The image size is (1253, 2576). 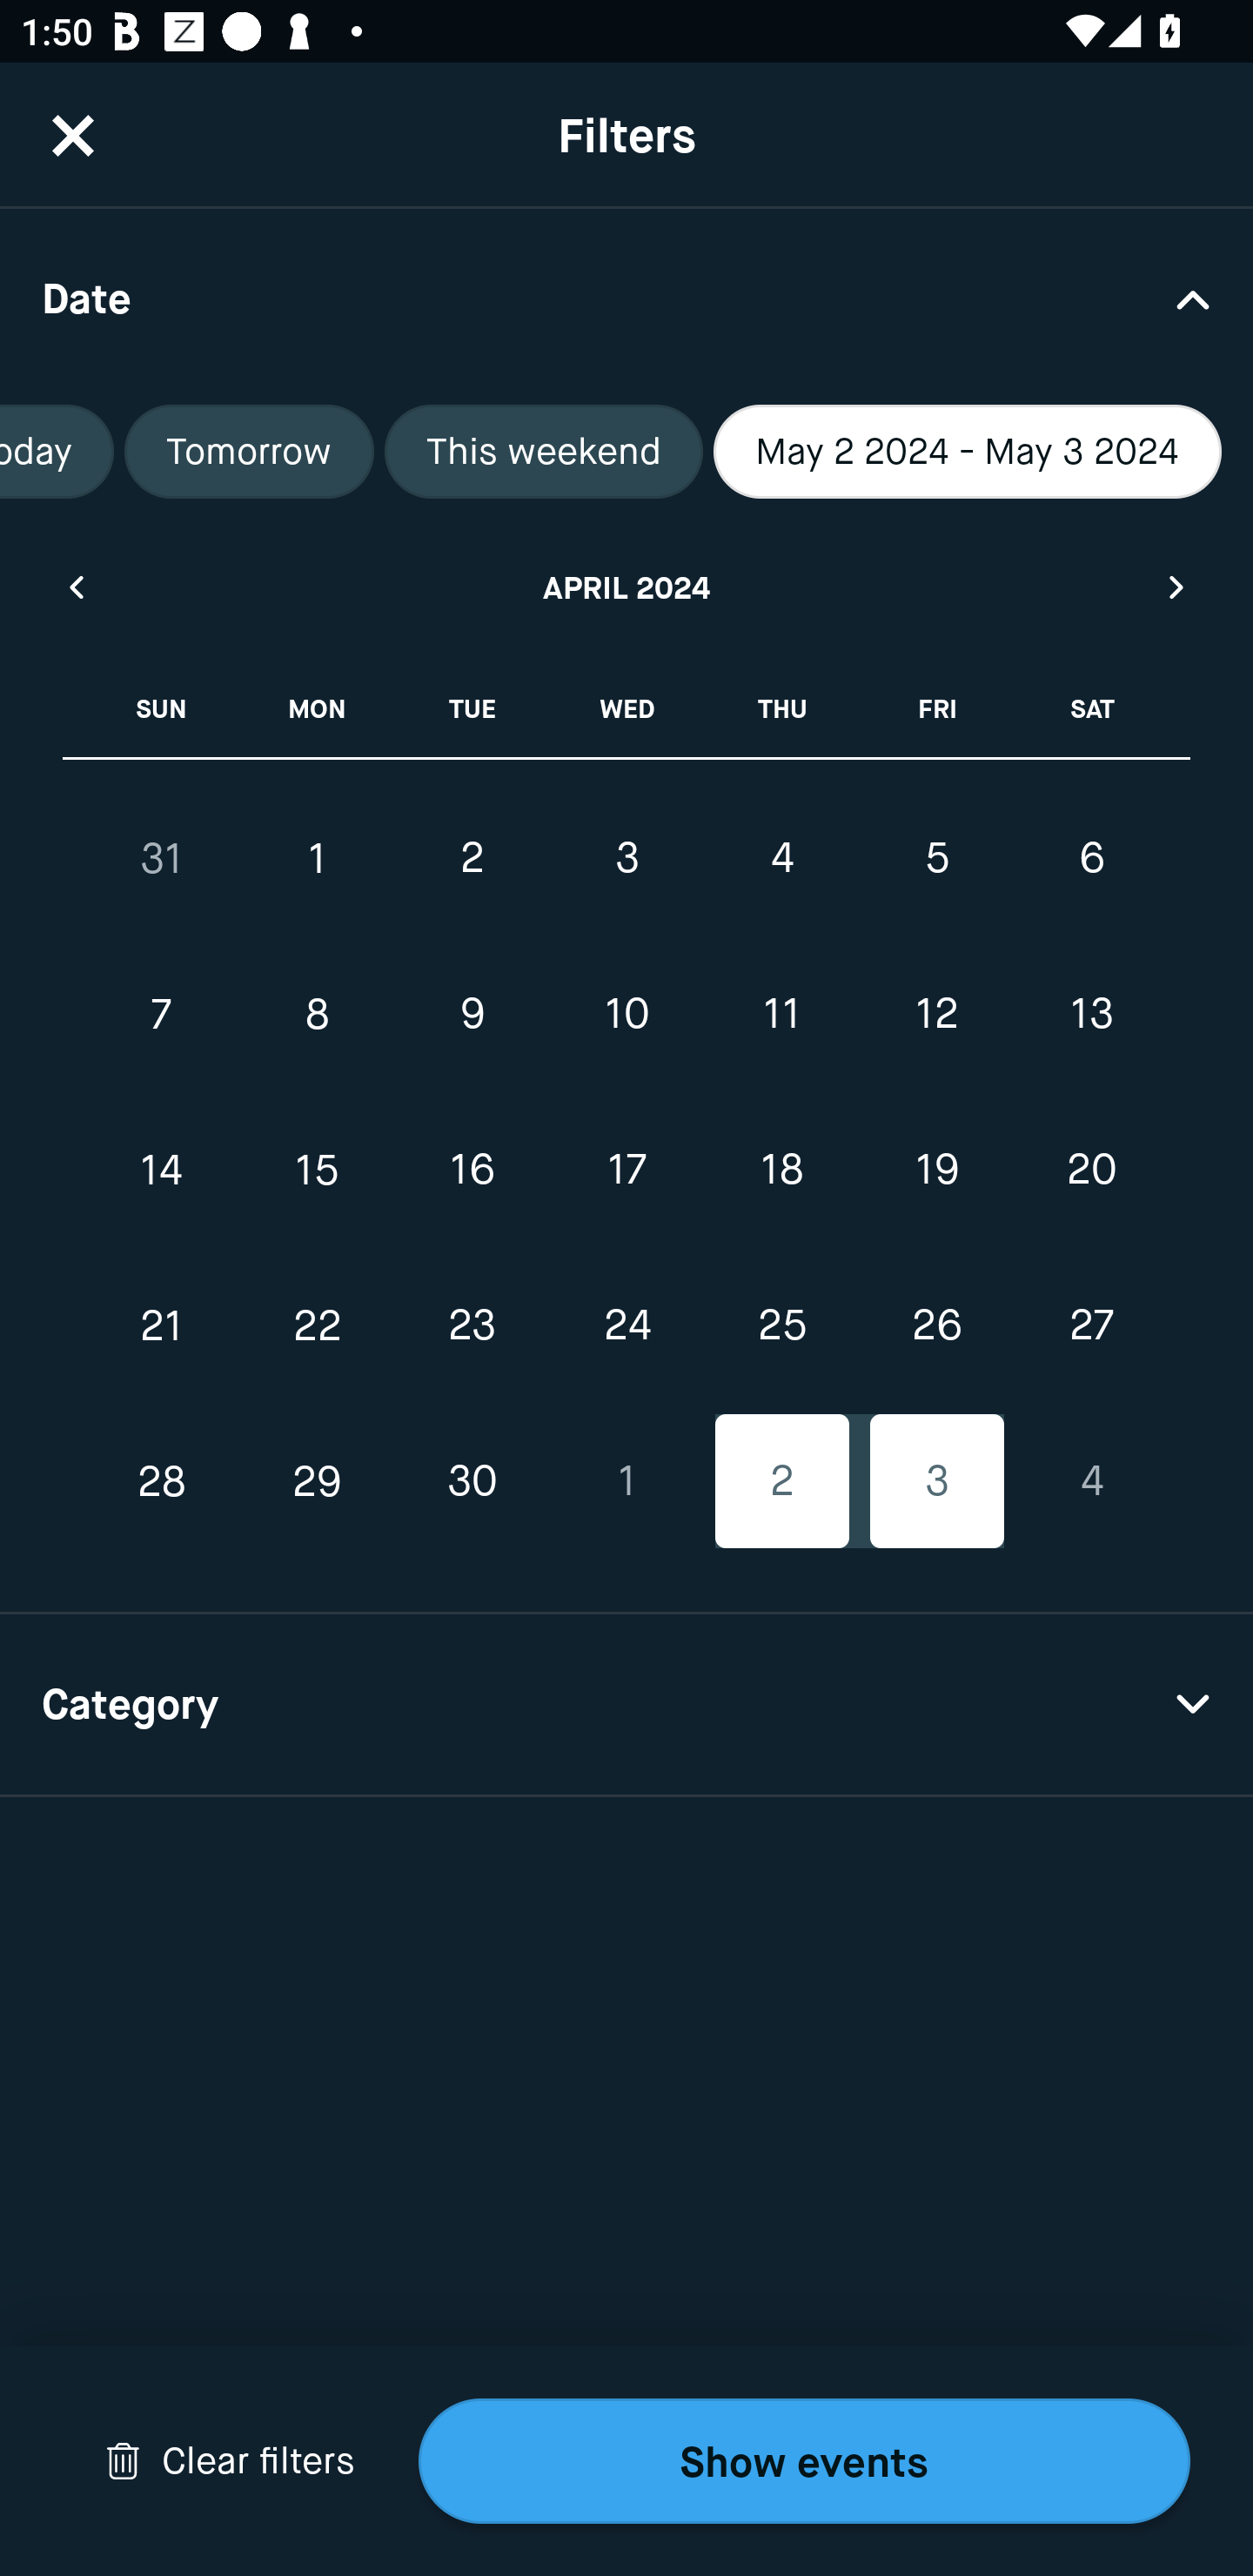 I want to click on 11, so click(x=781, y=1015).